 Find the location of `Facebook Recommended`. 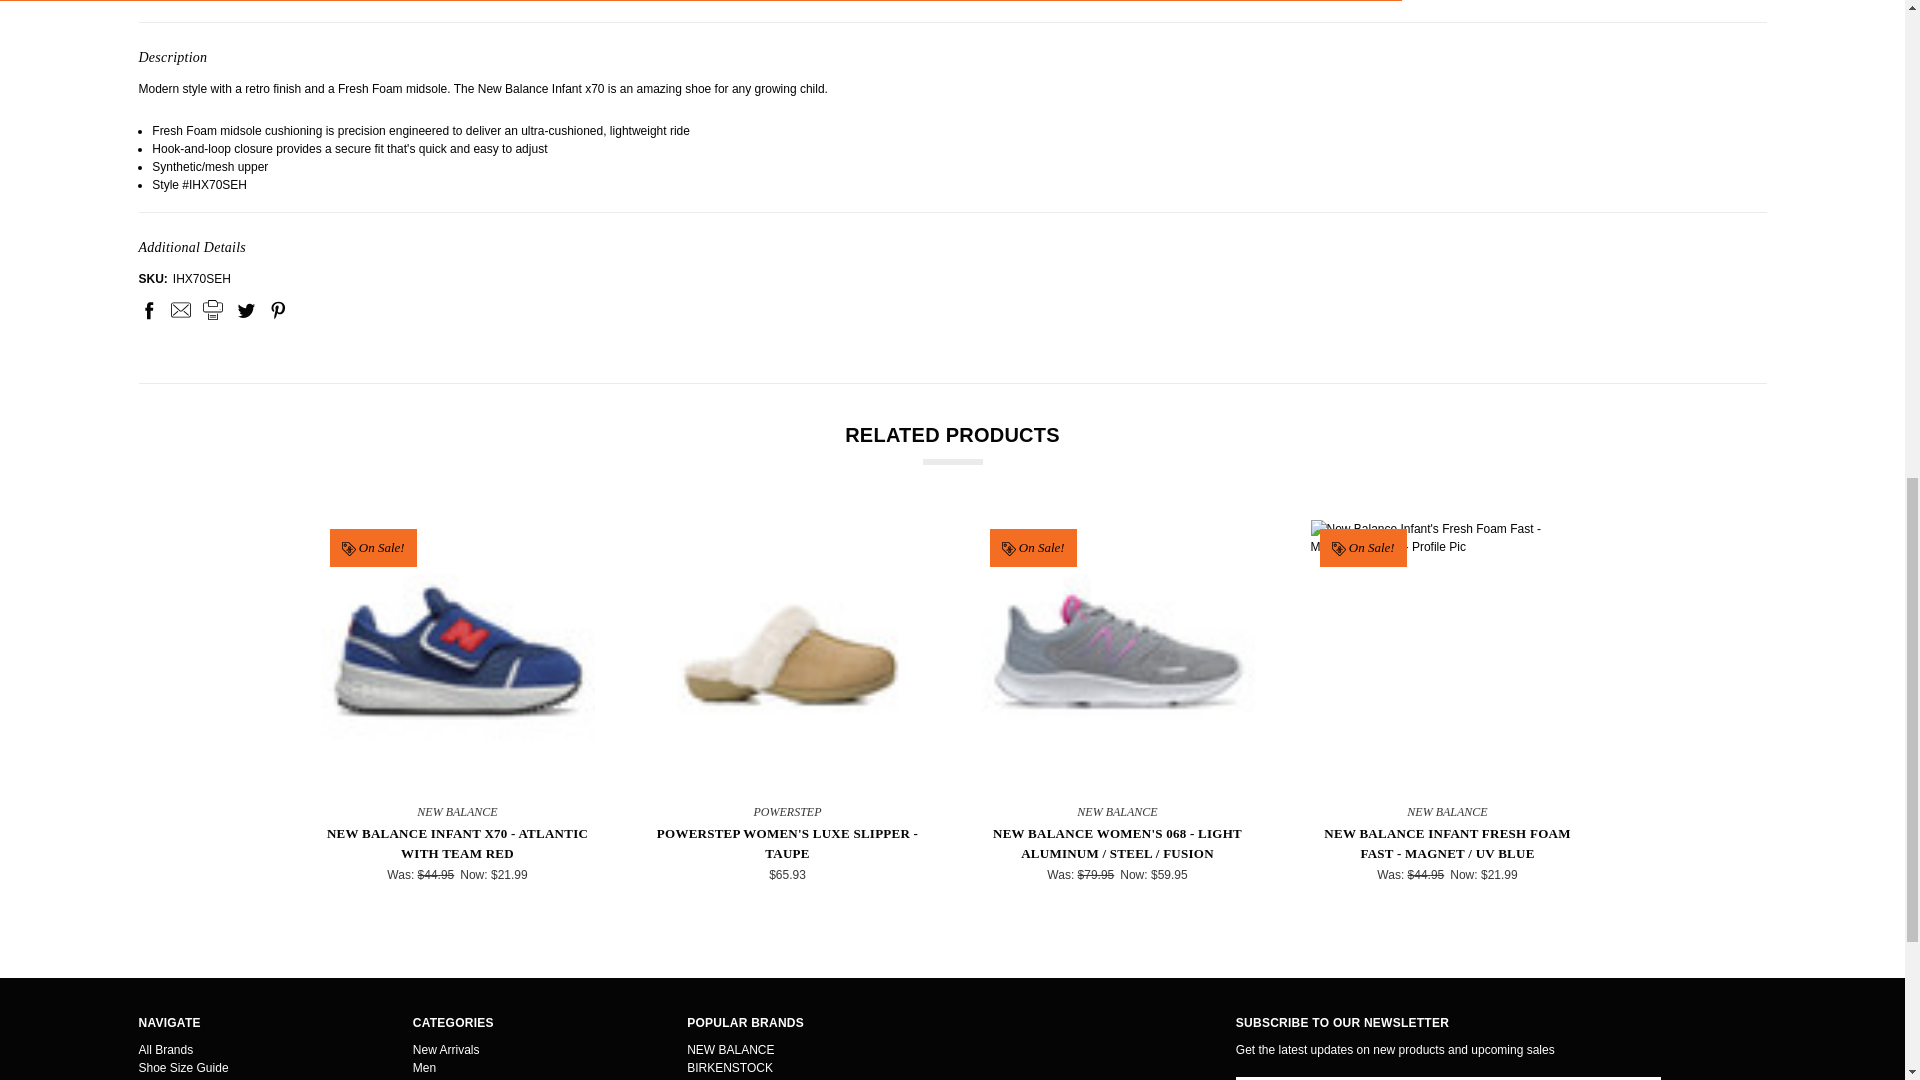

Facebook Recommended is located at coordinates (288, 344).